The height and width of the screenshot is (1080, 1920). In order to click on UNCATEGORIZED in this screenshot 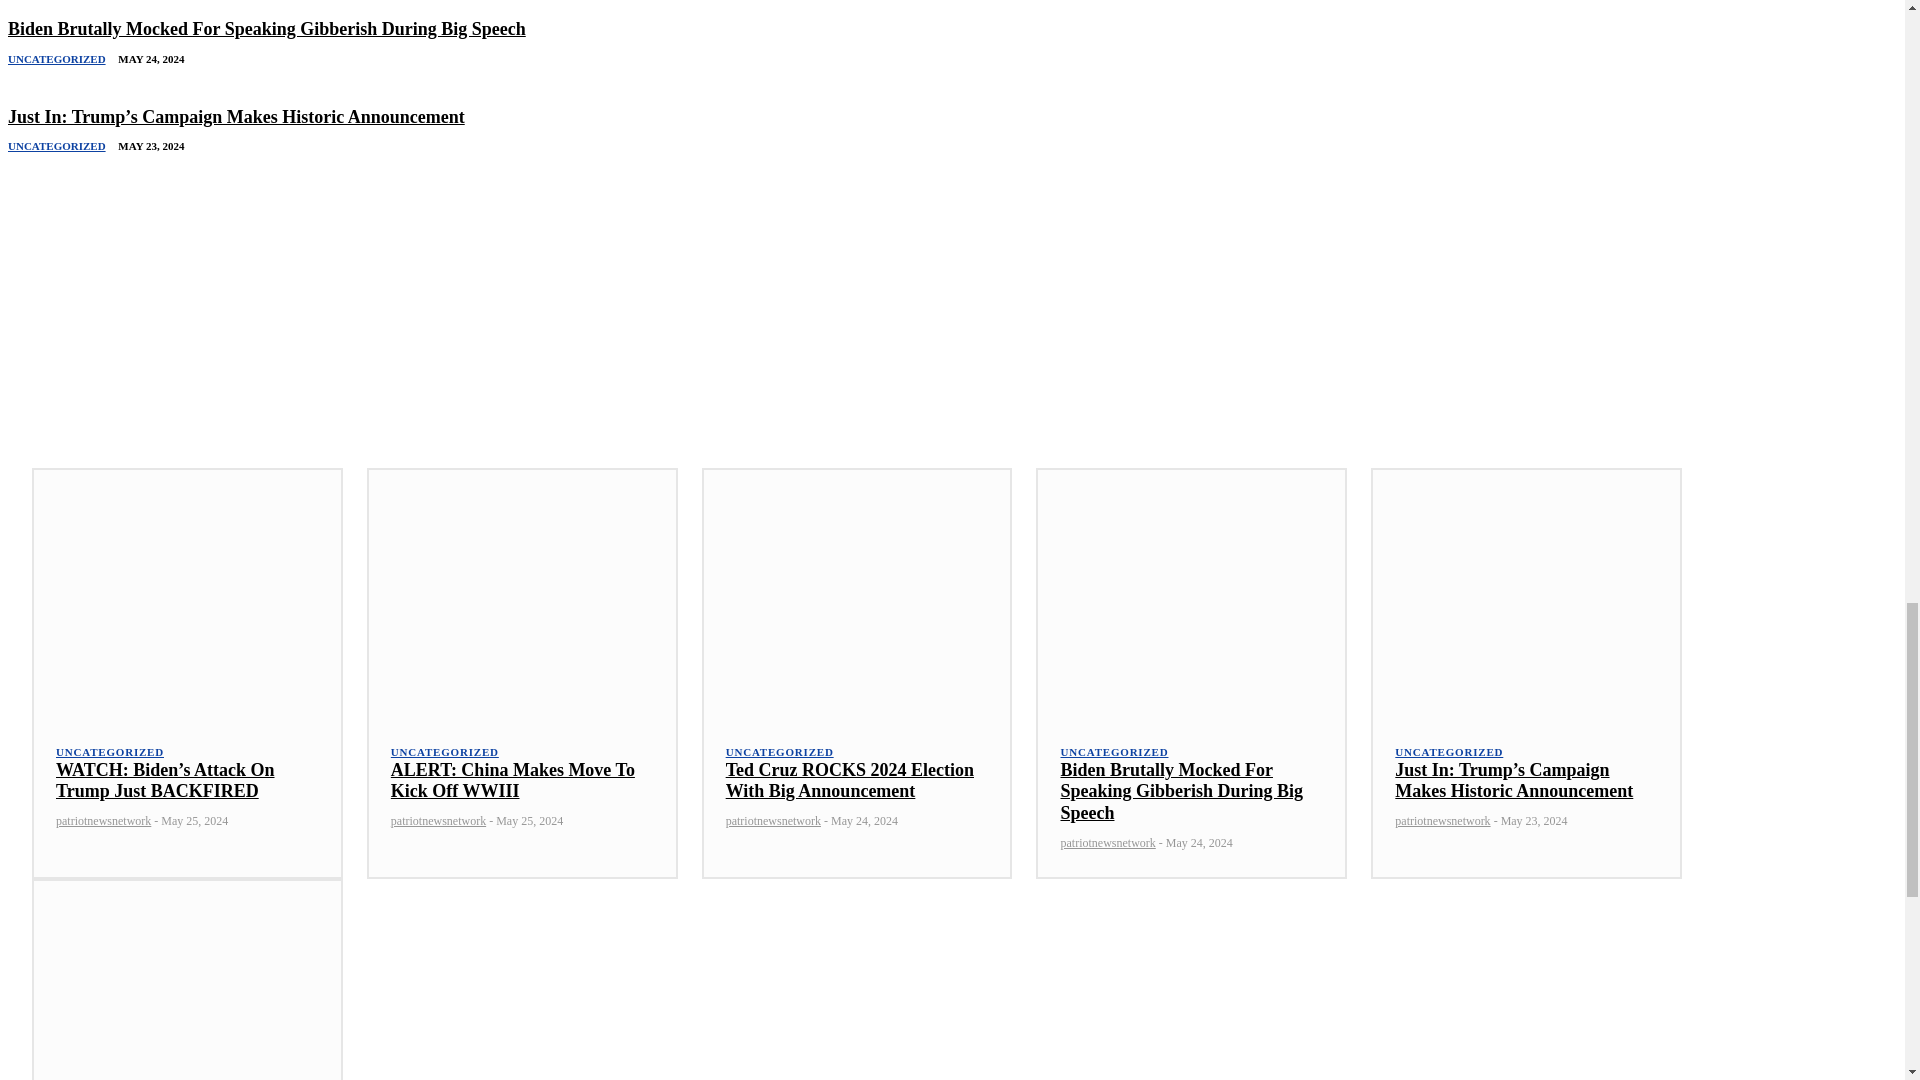, I will do `click(56, 146)`.